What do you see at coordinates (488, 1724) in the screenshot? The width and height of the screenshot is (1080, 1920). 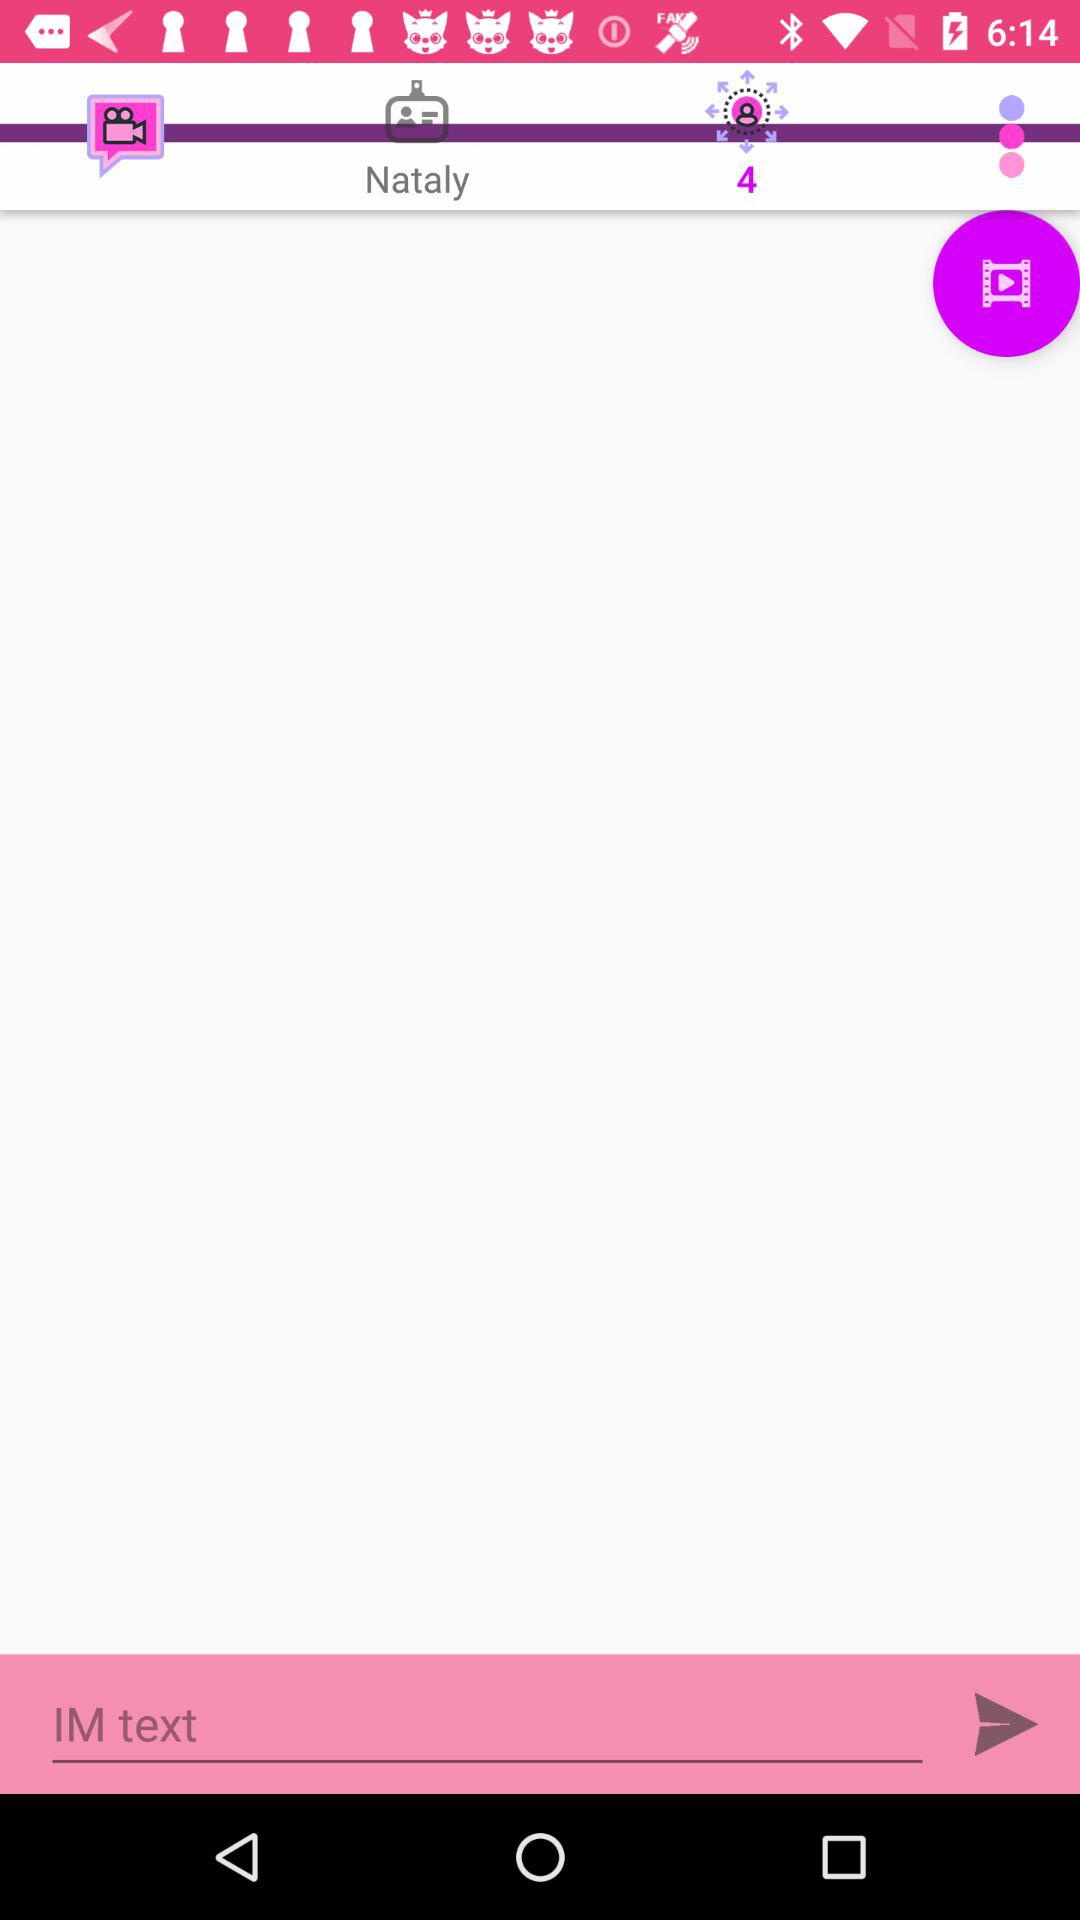 I see `insert message` at bounding box center [488, 1724].